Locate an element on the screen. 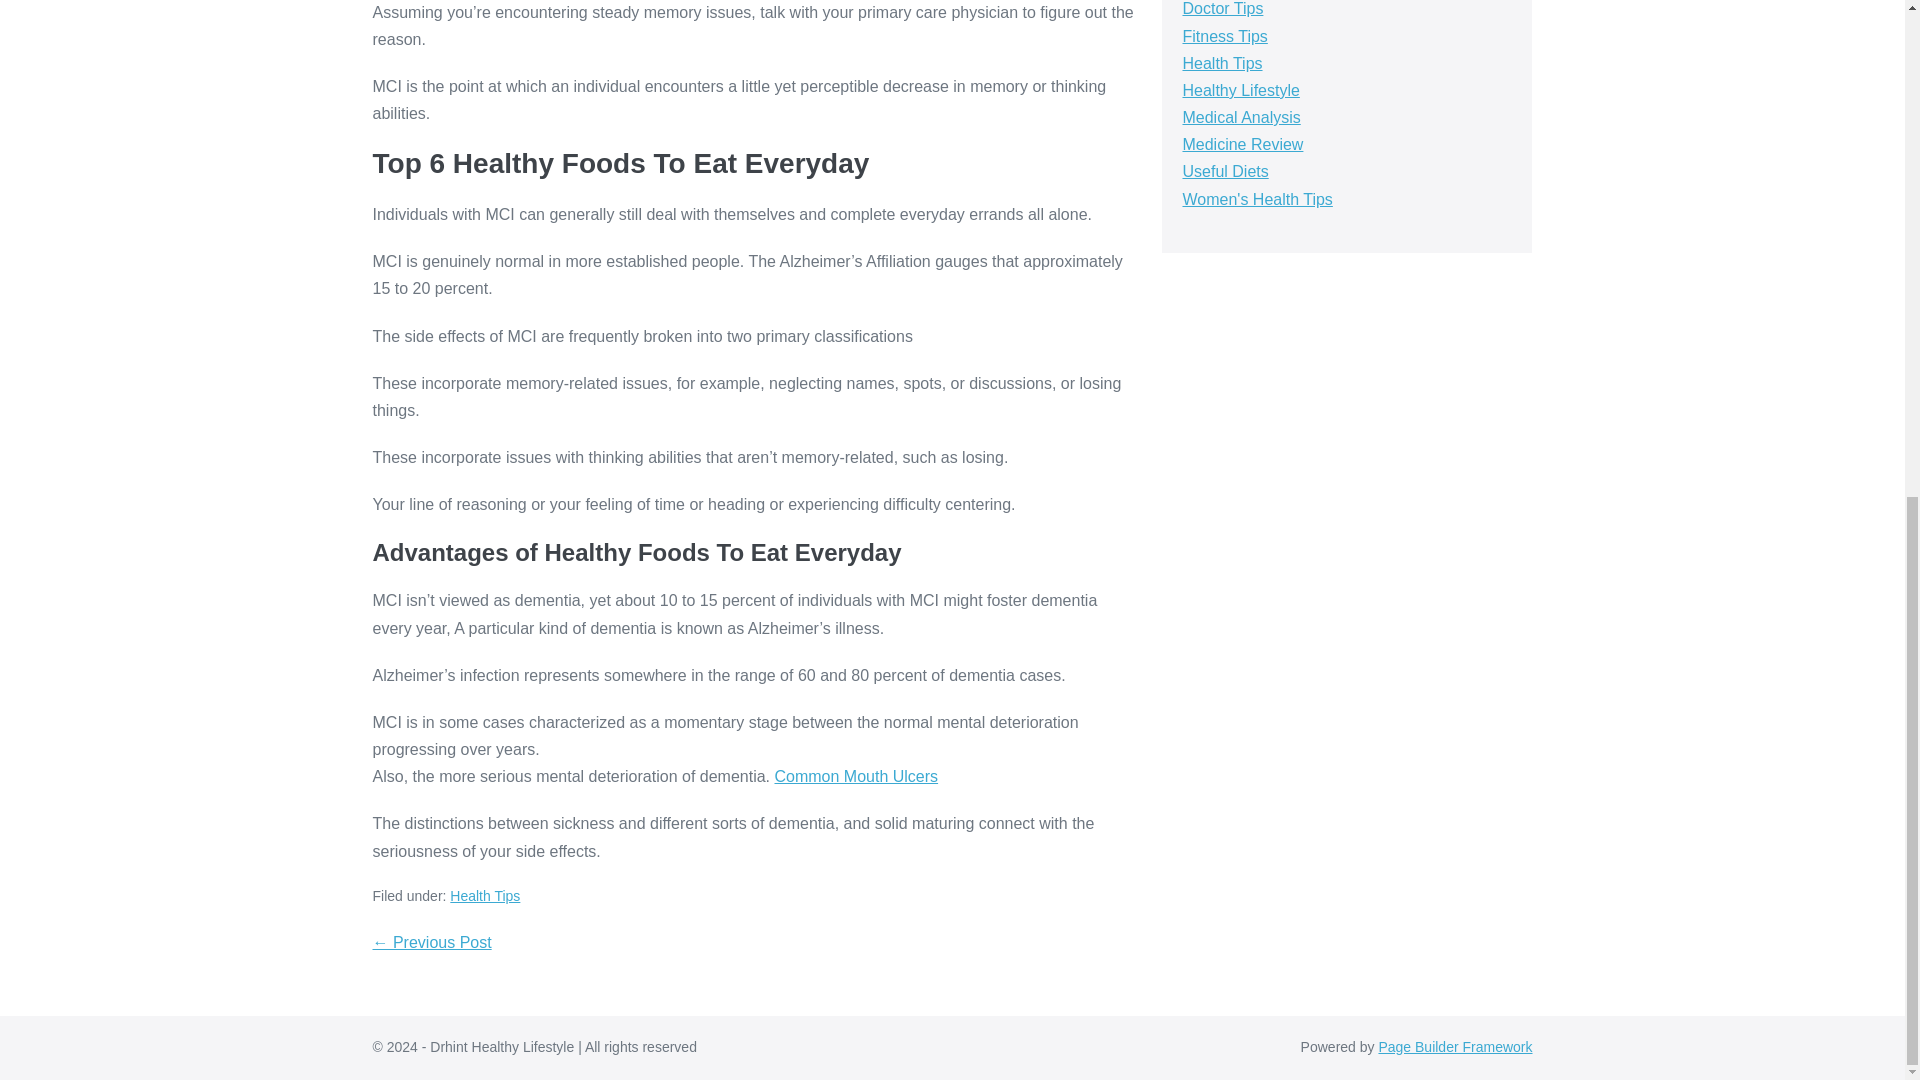  Women's Health Tips is located at coordinates (1257, 200).